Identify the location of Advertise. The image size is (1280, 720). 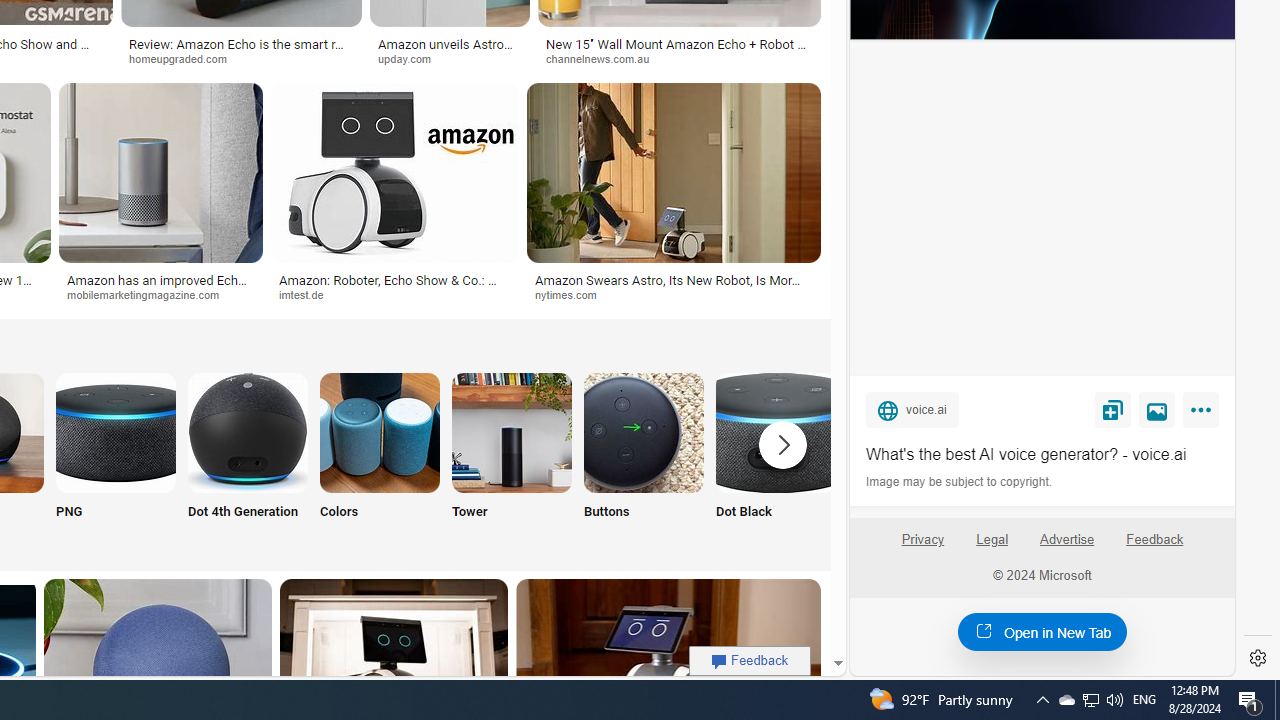
(1068, 547).